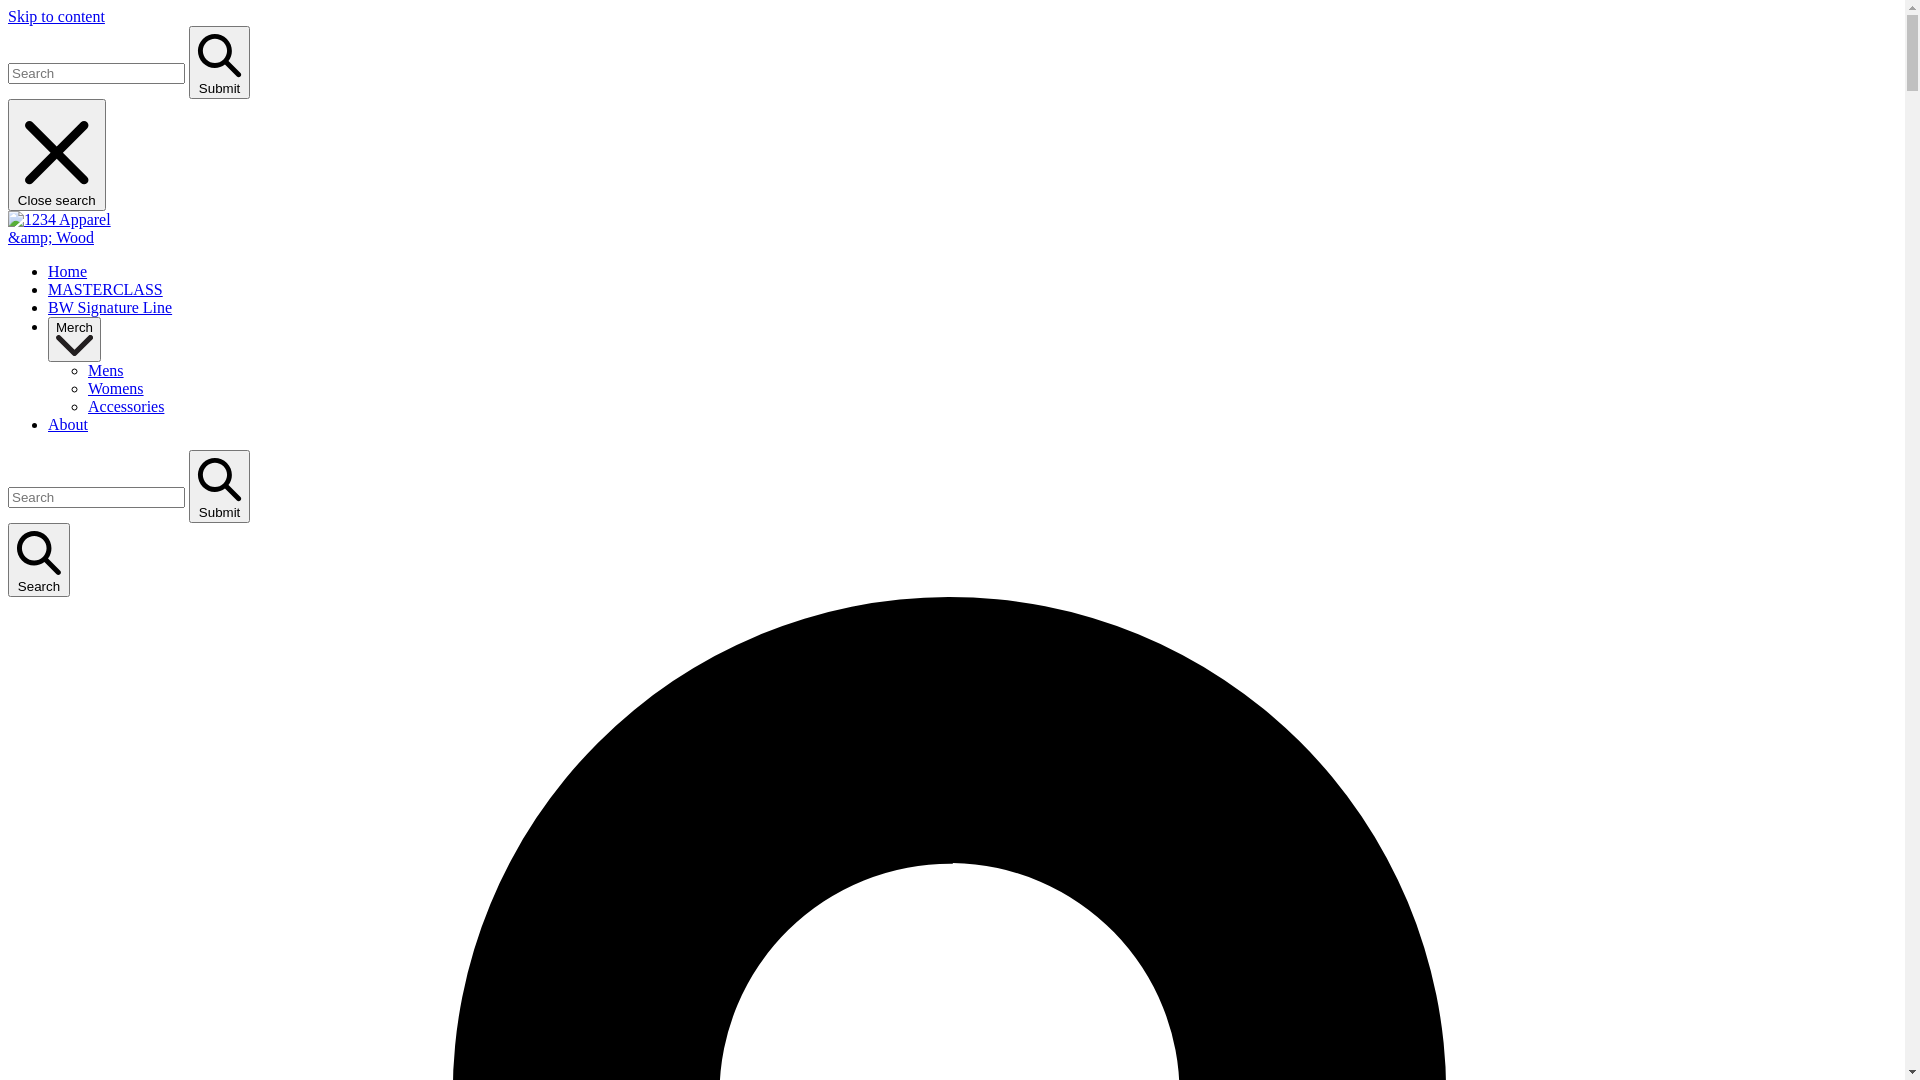 Image resolution: width=1920 pixels, height=1080 pixels. Describe the element at coordinates (68, 272) in the screenshot. I see `Home` at that location.